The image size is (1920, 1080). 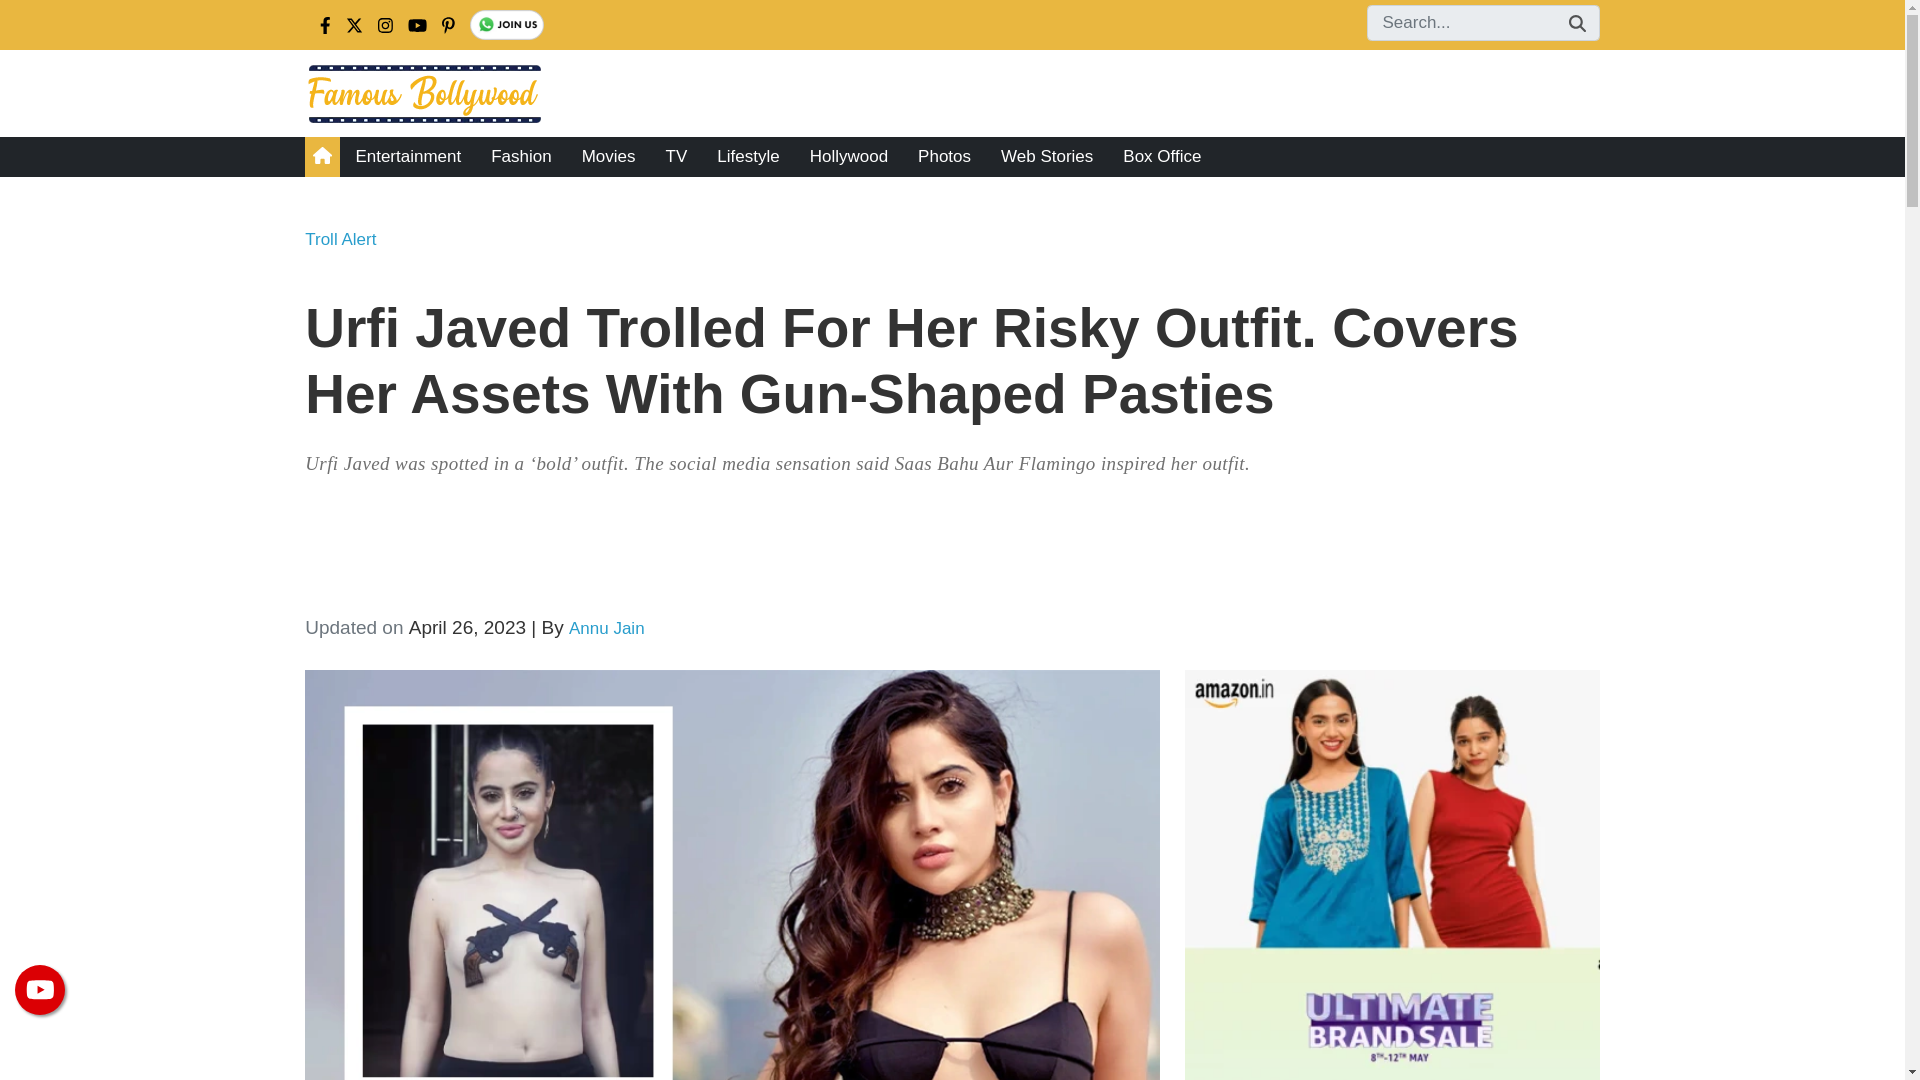 I want to click on Web Stories, so click(x=1046, y=157).